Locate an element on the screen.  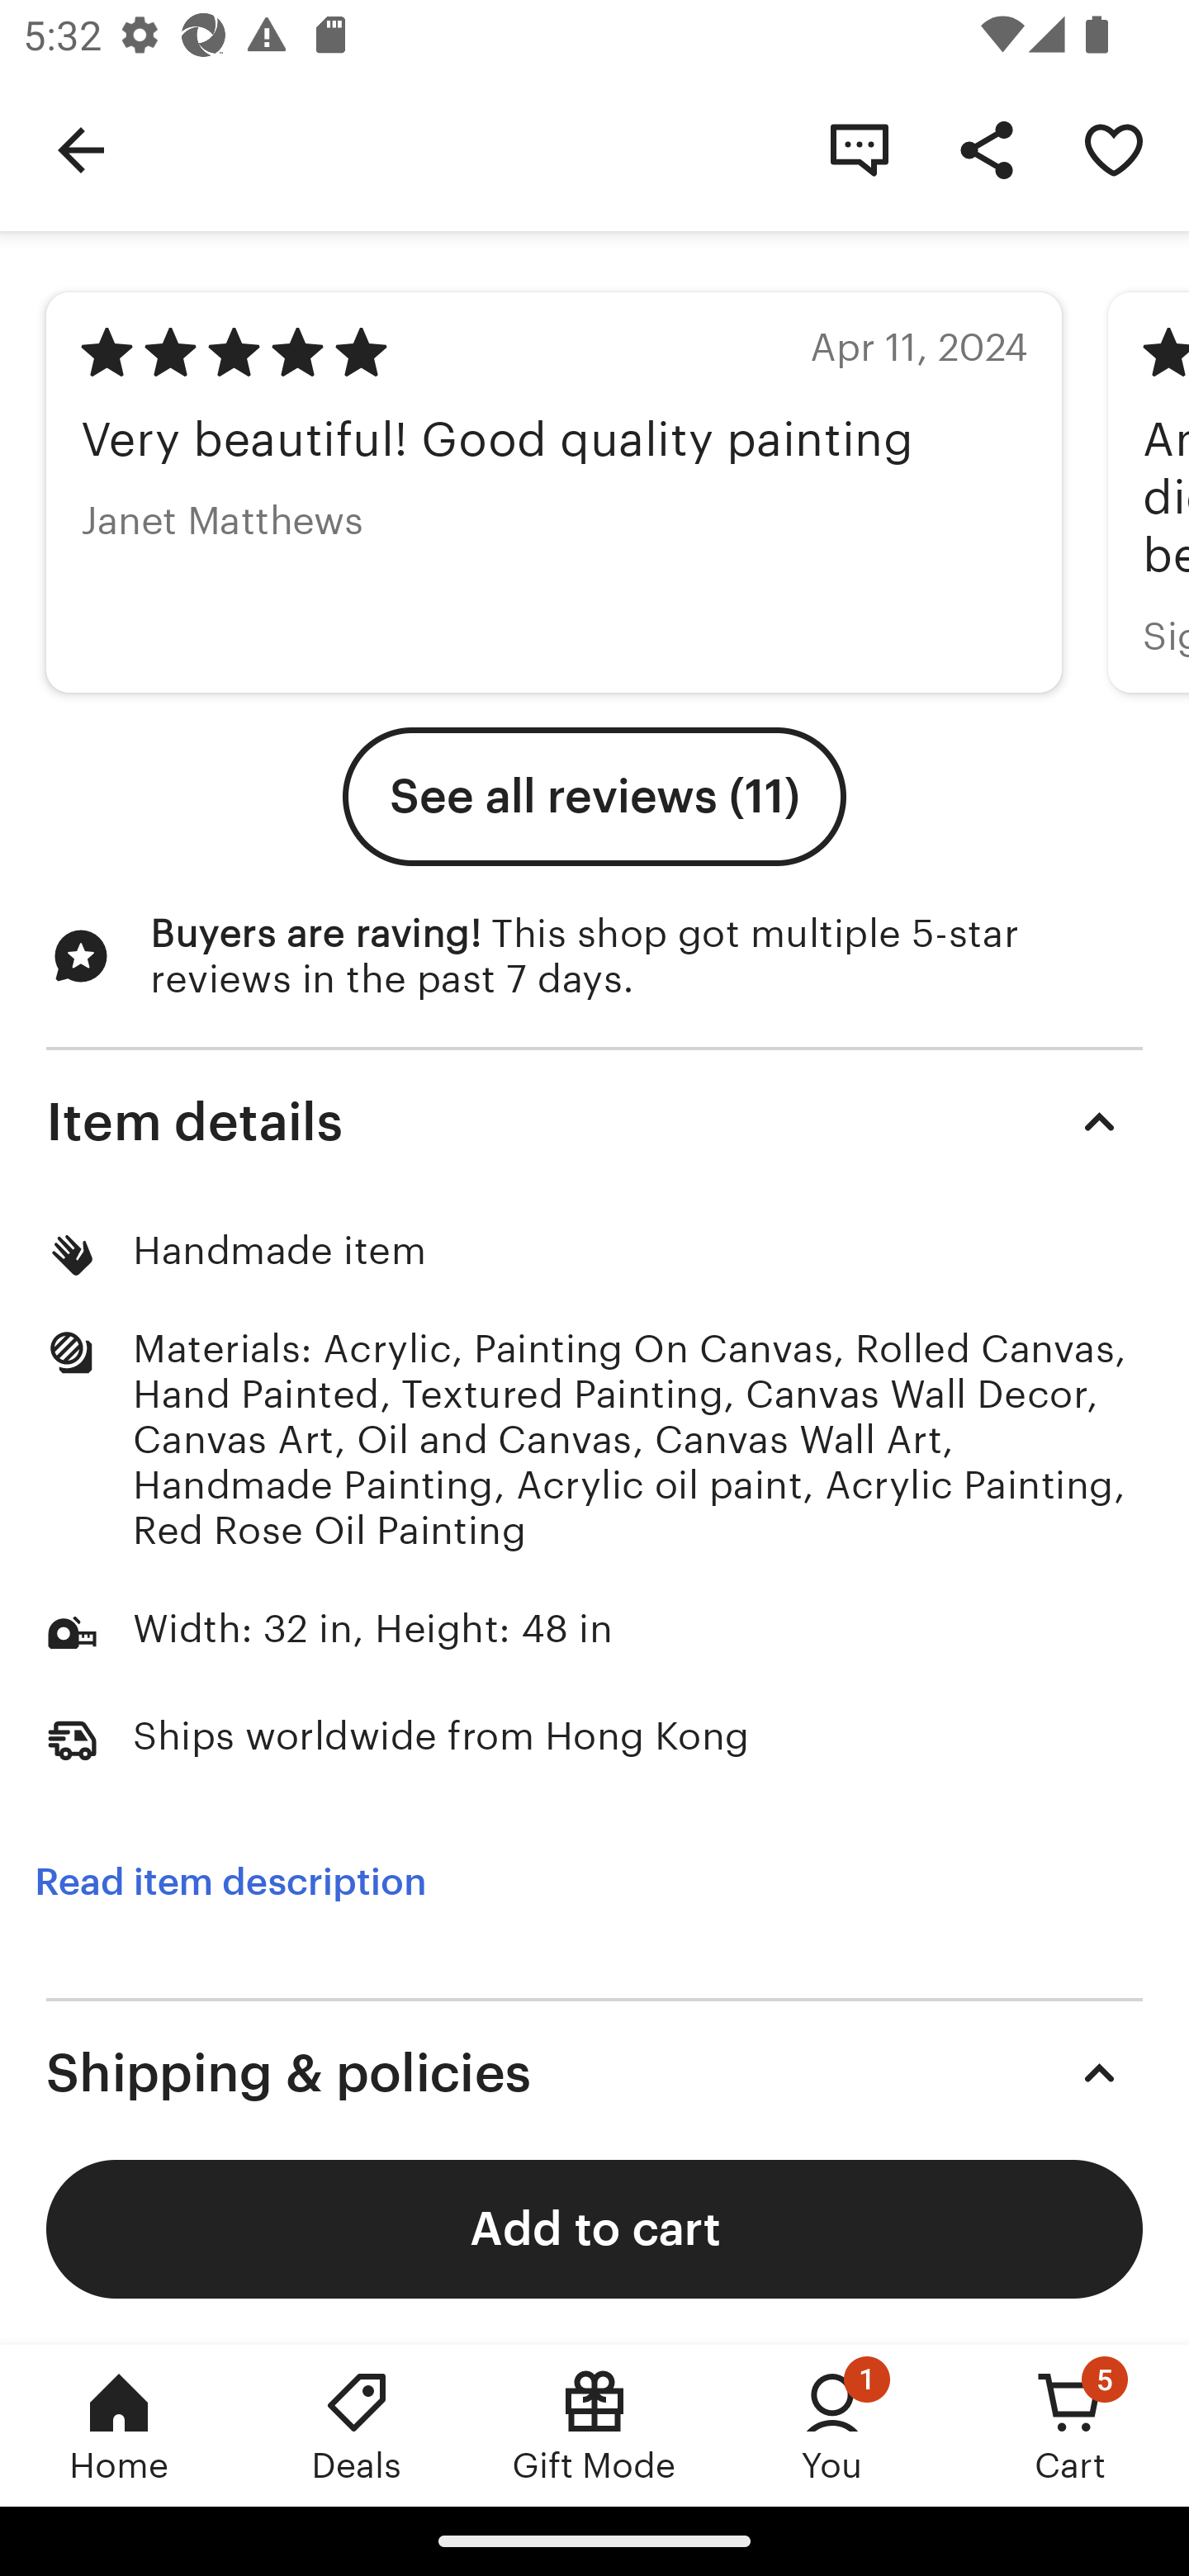
Gift Mode is located at coordinates (594, 2425).